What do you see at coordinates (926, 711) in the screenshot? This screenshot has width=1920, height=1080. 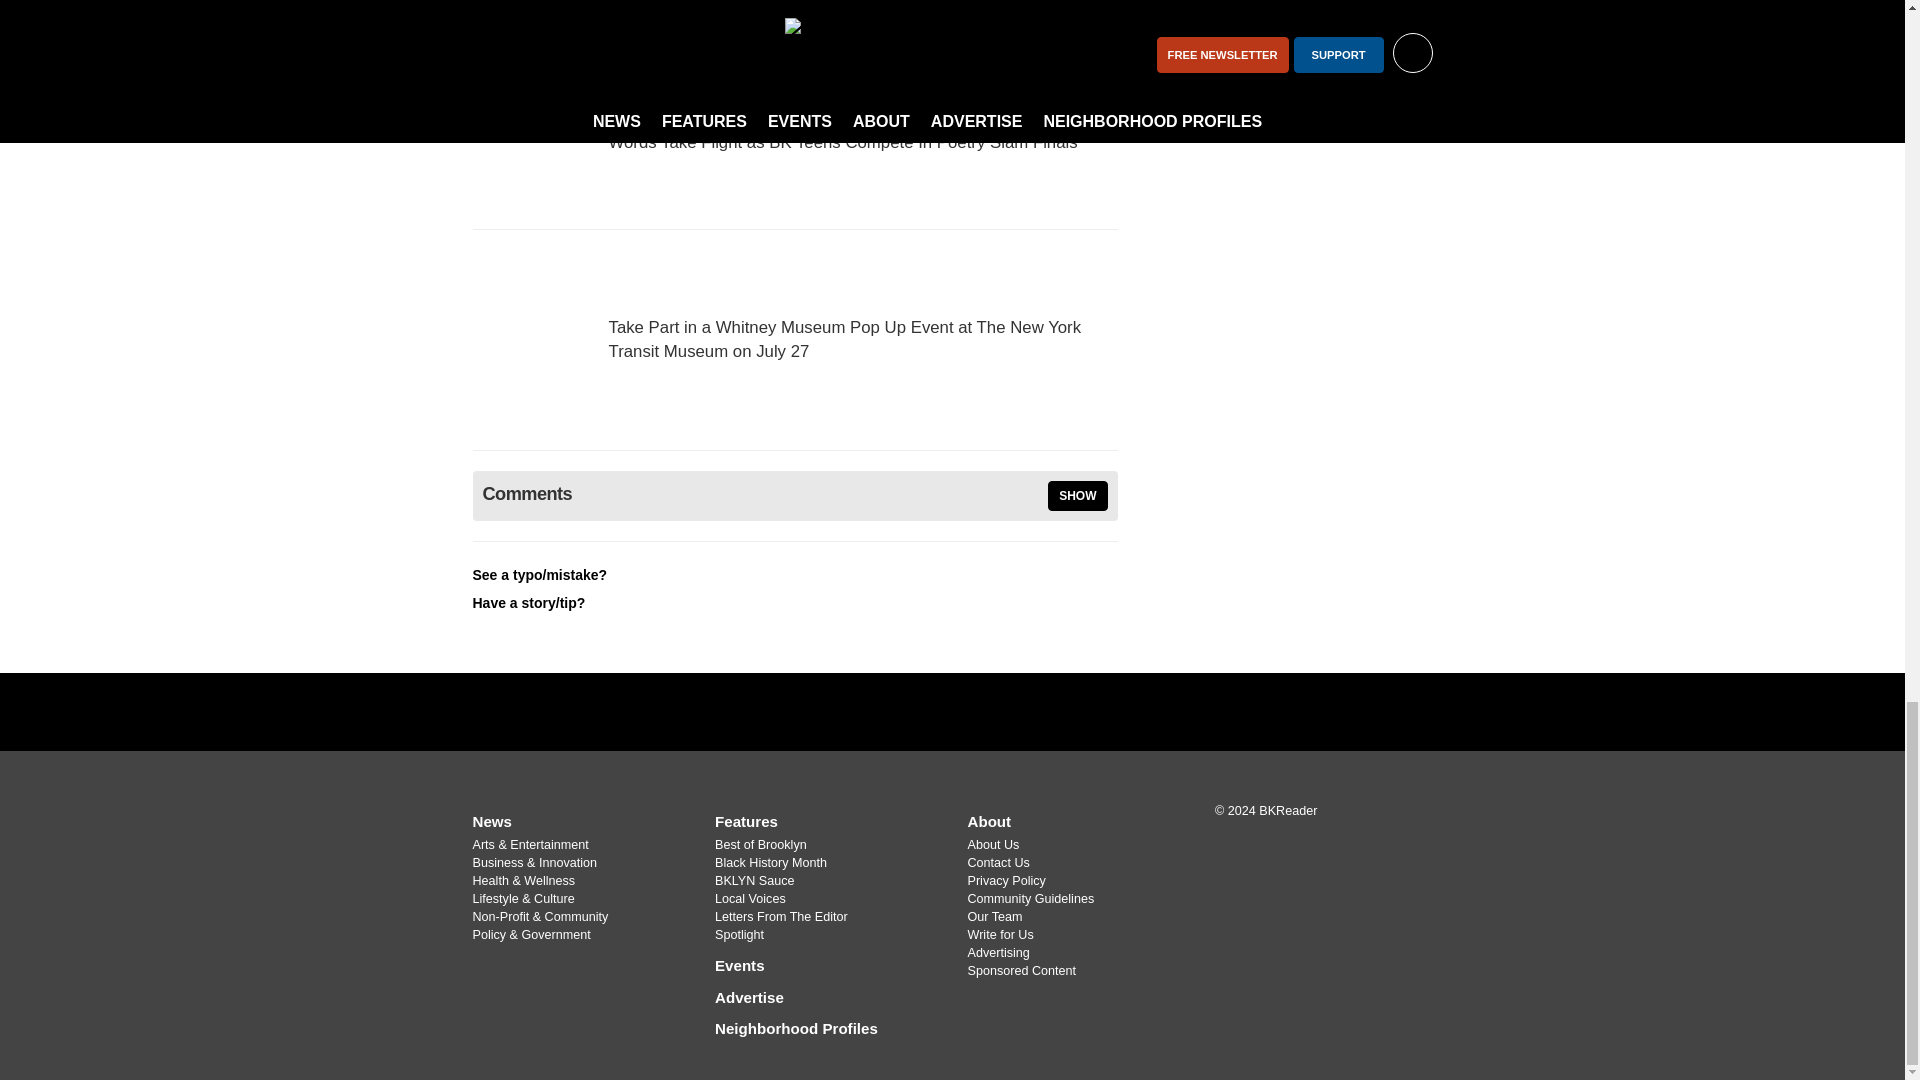 I see `Facebook` at bounding box center [926, 711].